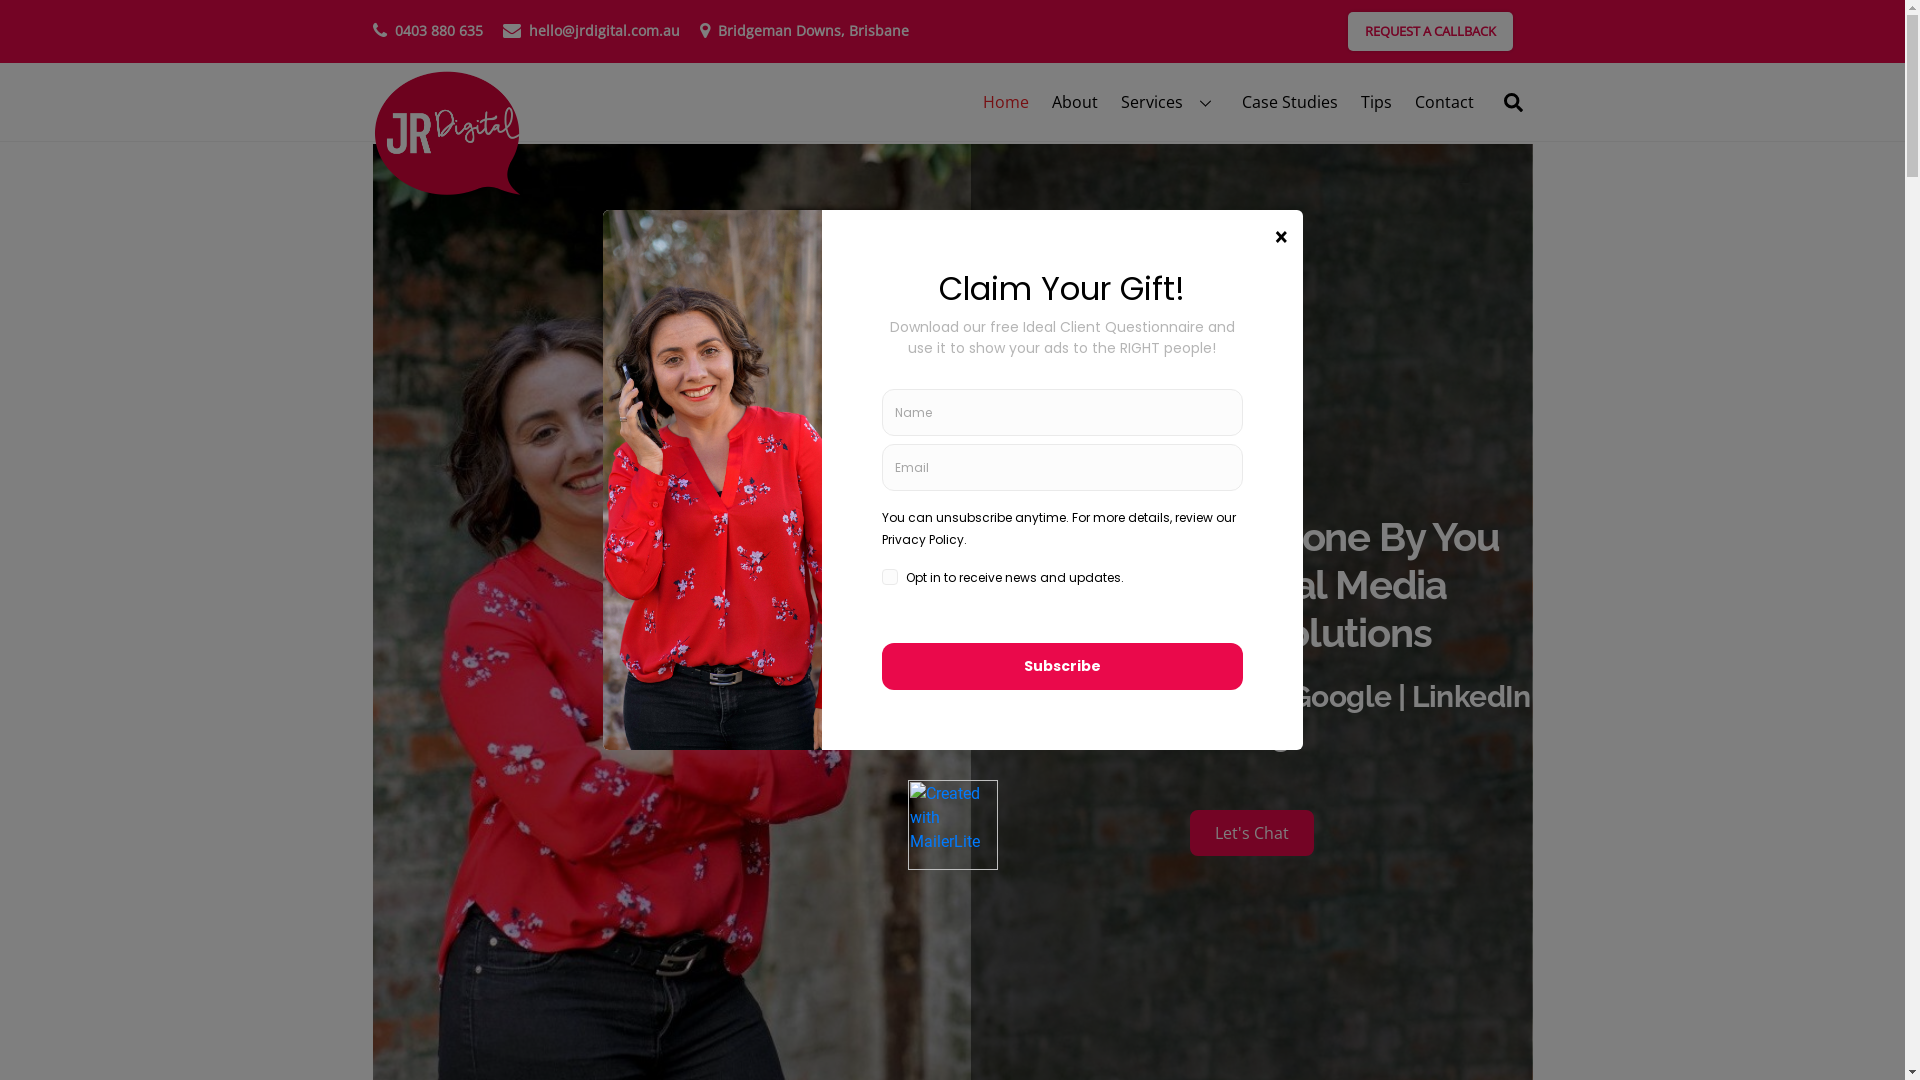 Image resolution: width=1920 pixels, height=1080 pixels. Describe the element at coordinates (1074, 102) in the screenshot. I see `About` at that location.